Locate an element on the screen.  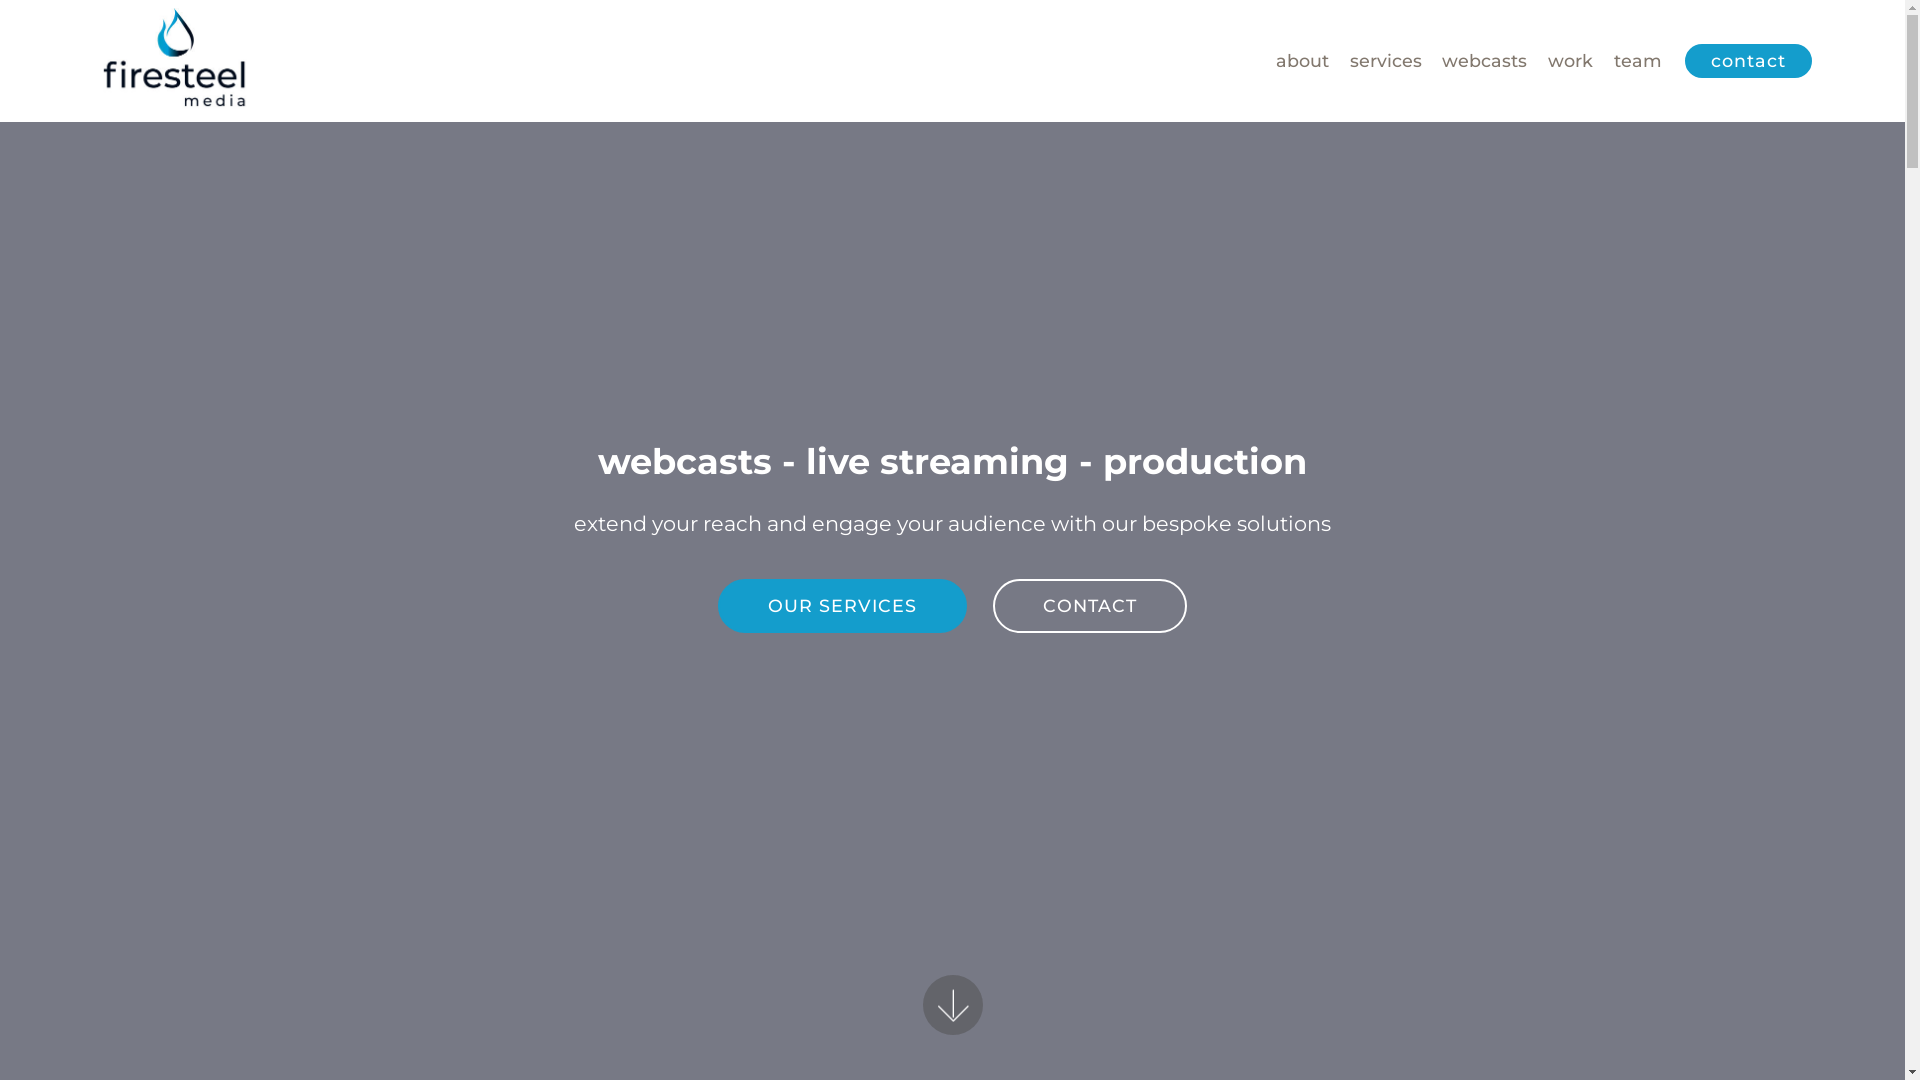
webcasts is located at coordinates (1484, 61).